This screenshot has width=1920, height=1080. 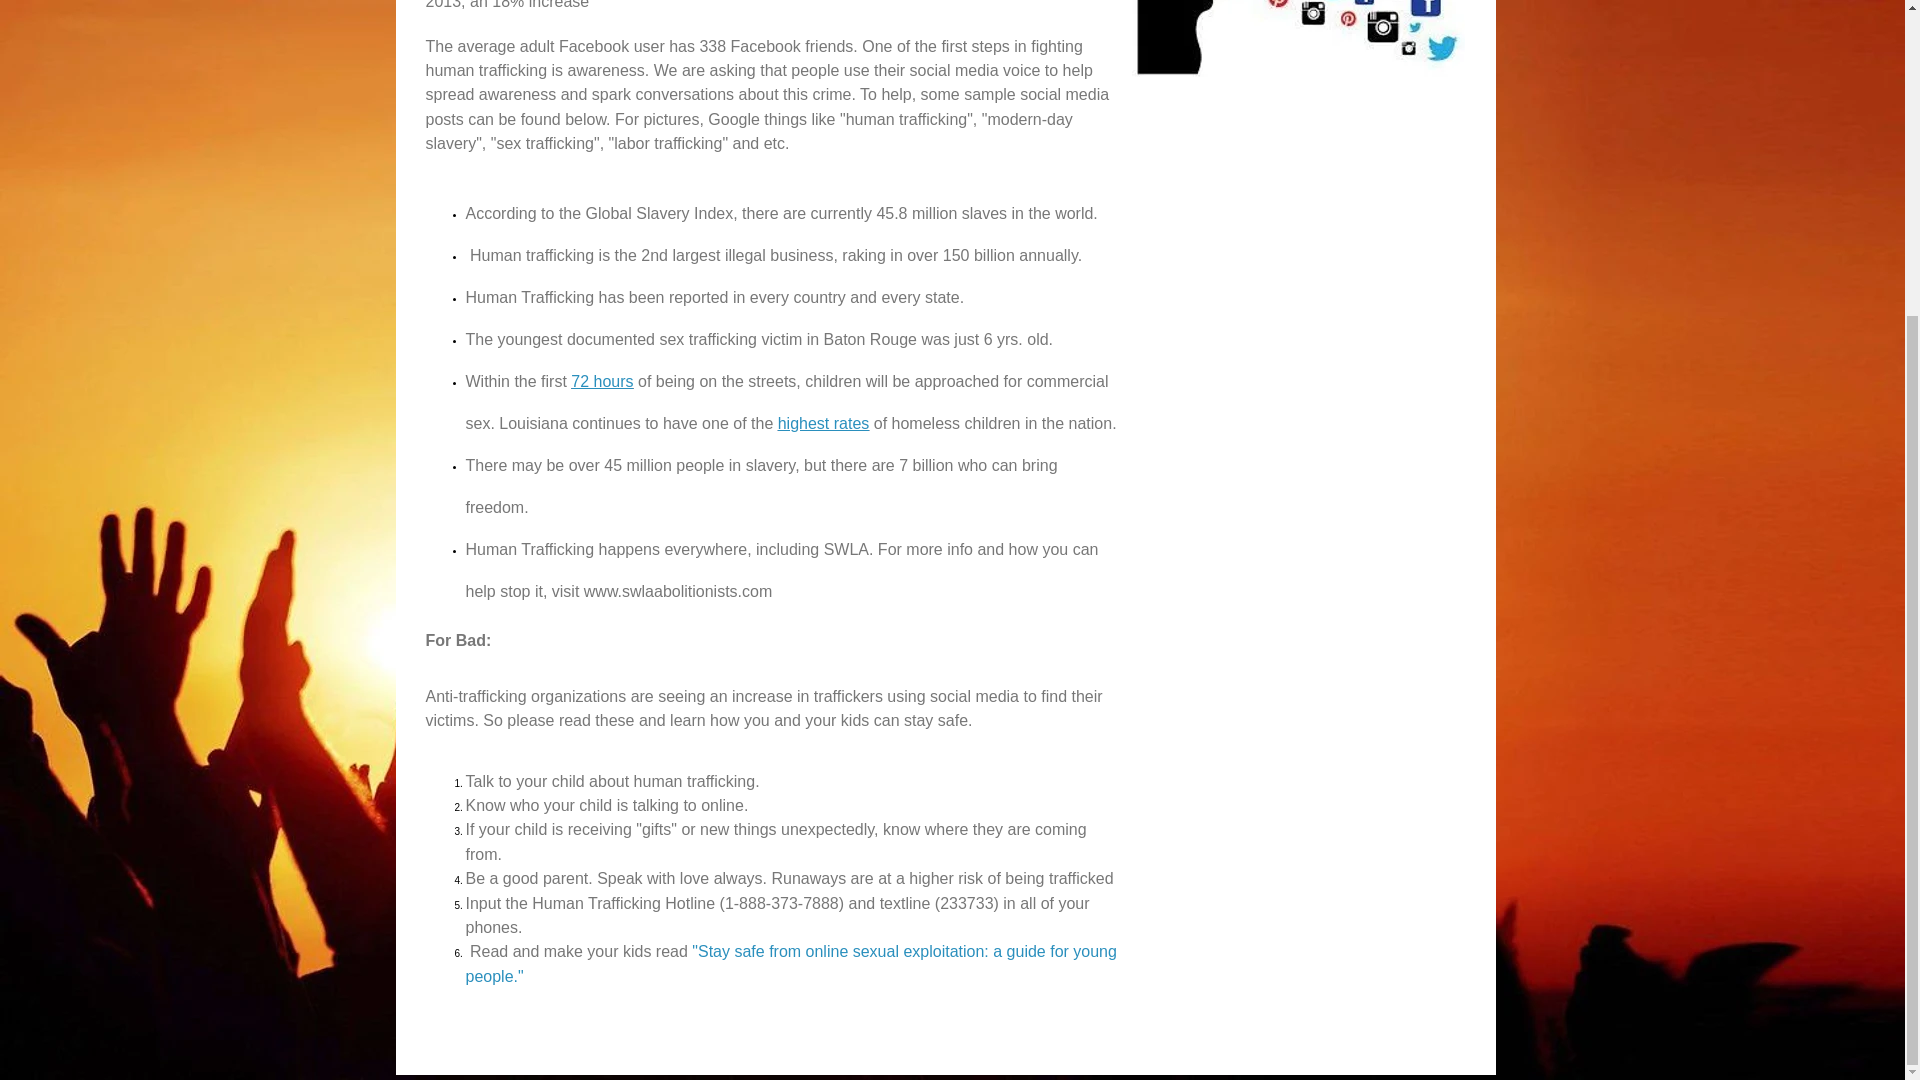 What do you see at coordinates (678, 592) in the screenshot?
I see `www.swlaabolitionists.com` at bounding box center [678, 592].